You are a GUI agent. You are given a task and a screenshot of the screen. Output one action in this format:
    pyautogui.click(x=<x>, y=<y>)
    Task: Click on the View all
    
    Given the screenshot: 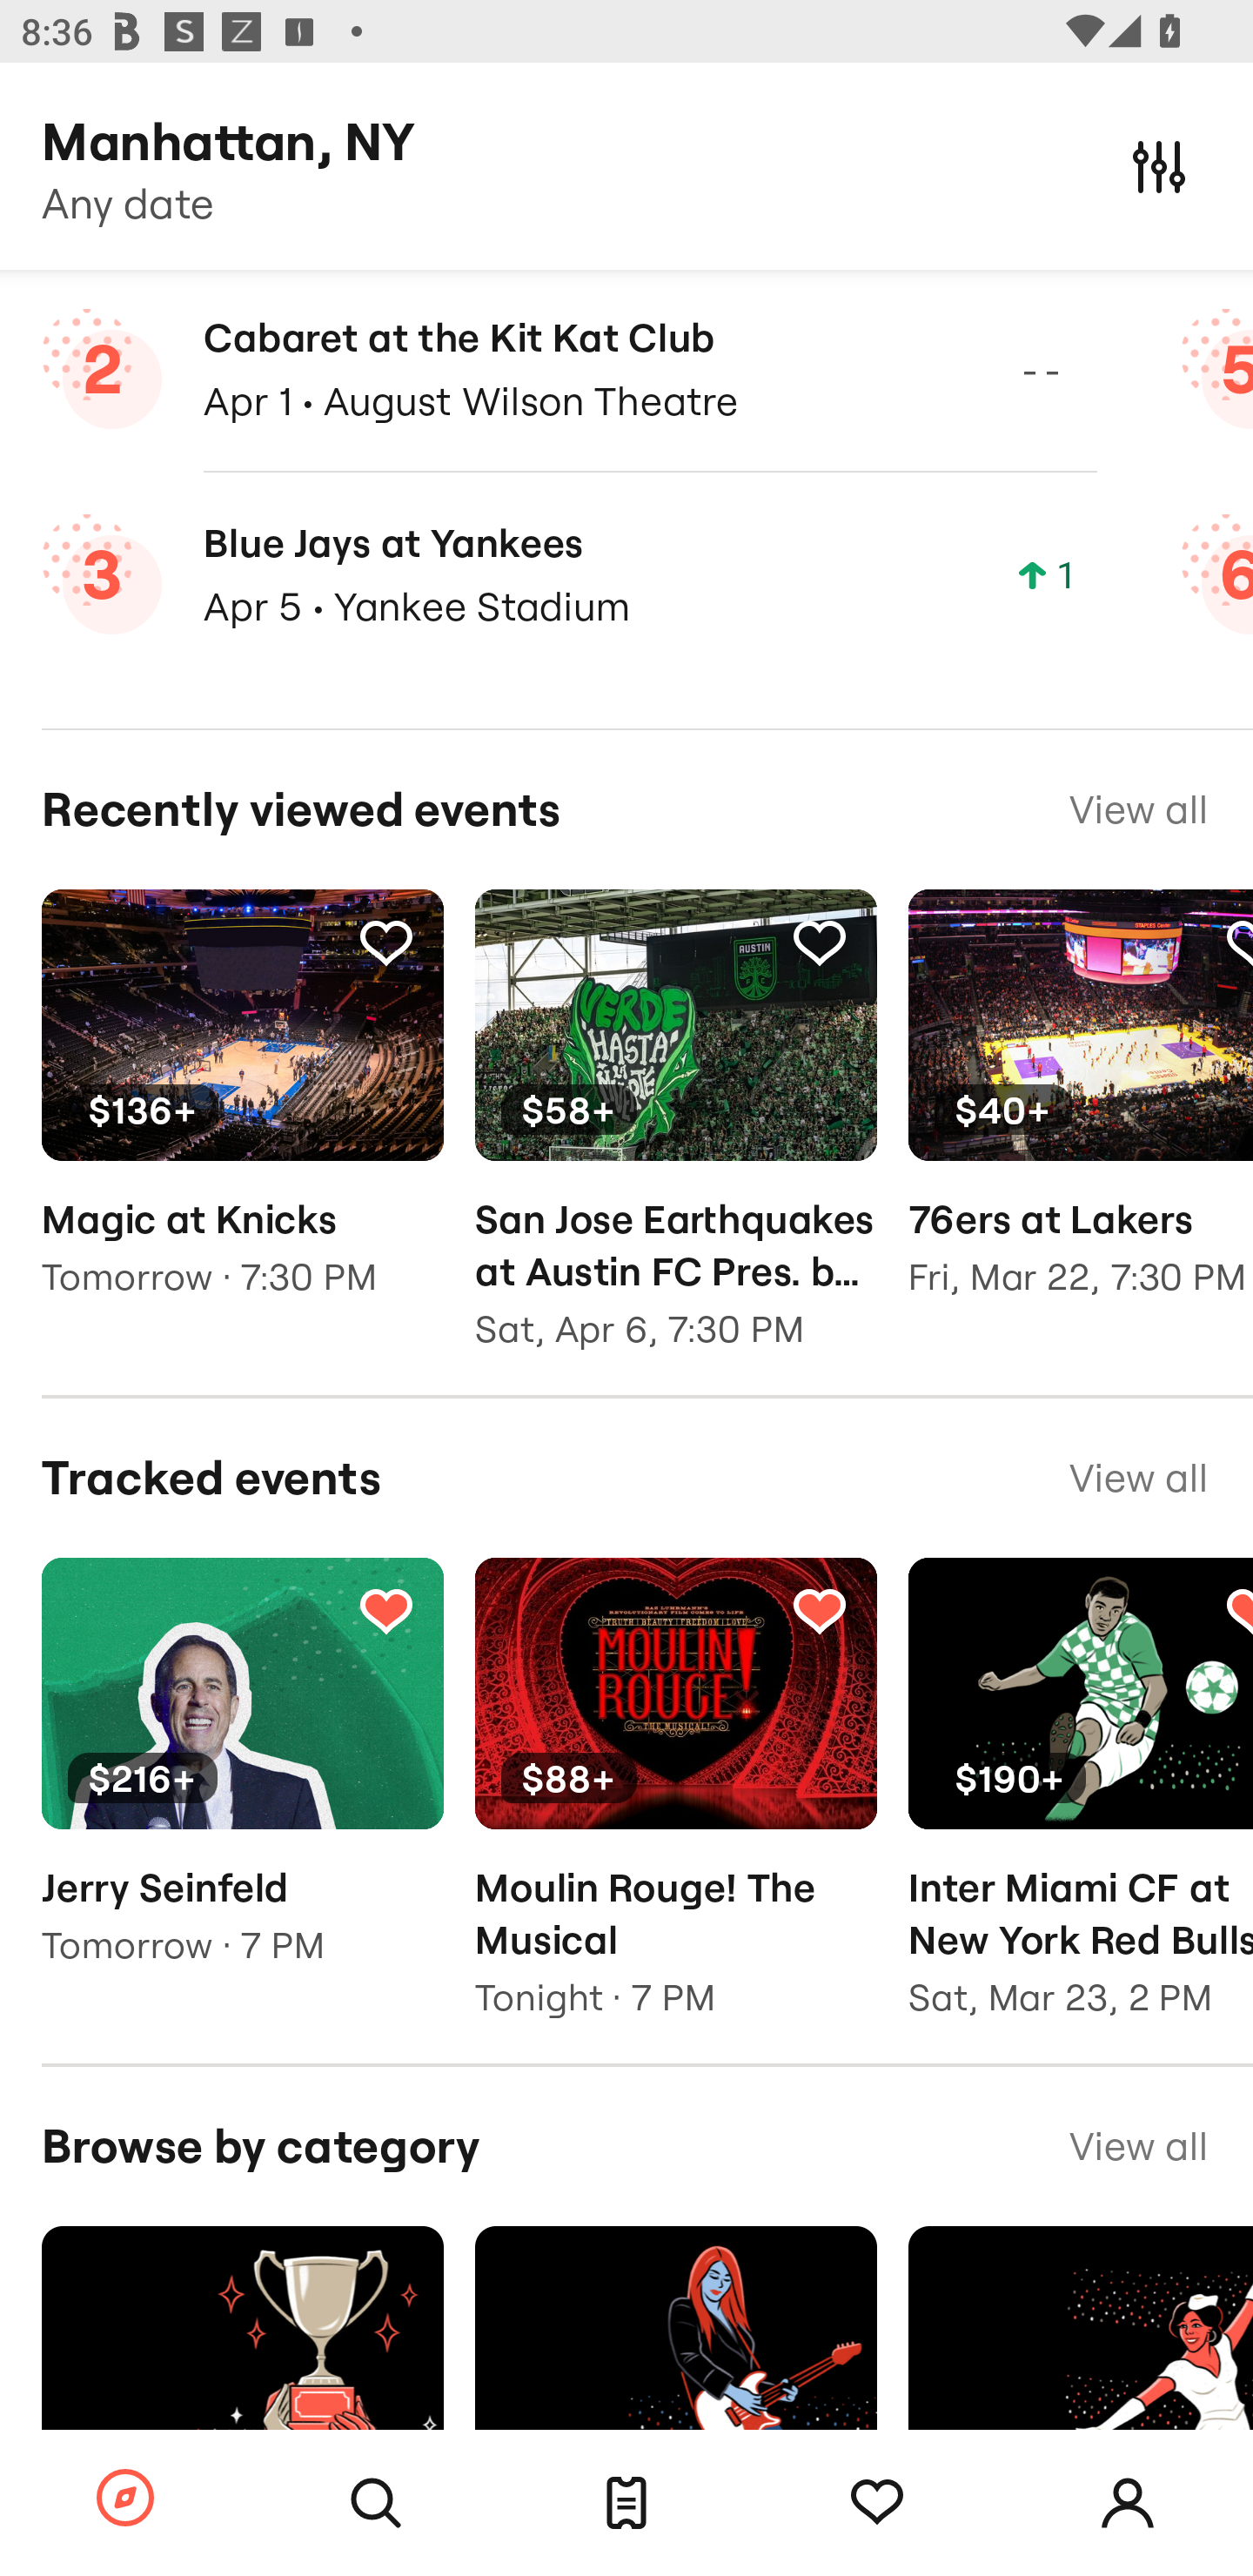 What is the action you would take?
    pyautogui.click(x=1138, y=2145)
    